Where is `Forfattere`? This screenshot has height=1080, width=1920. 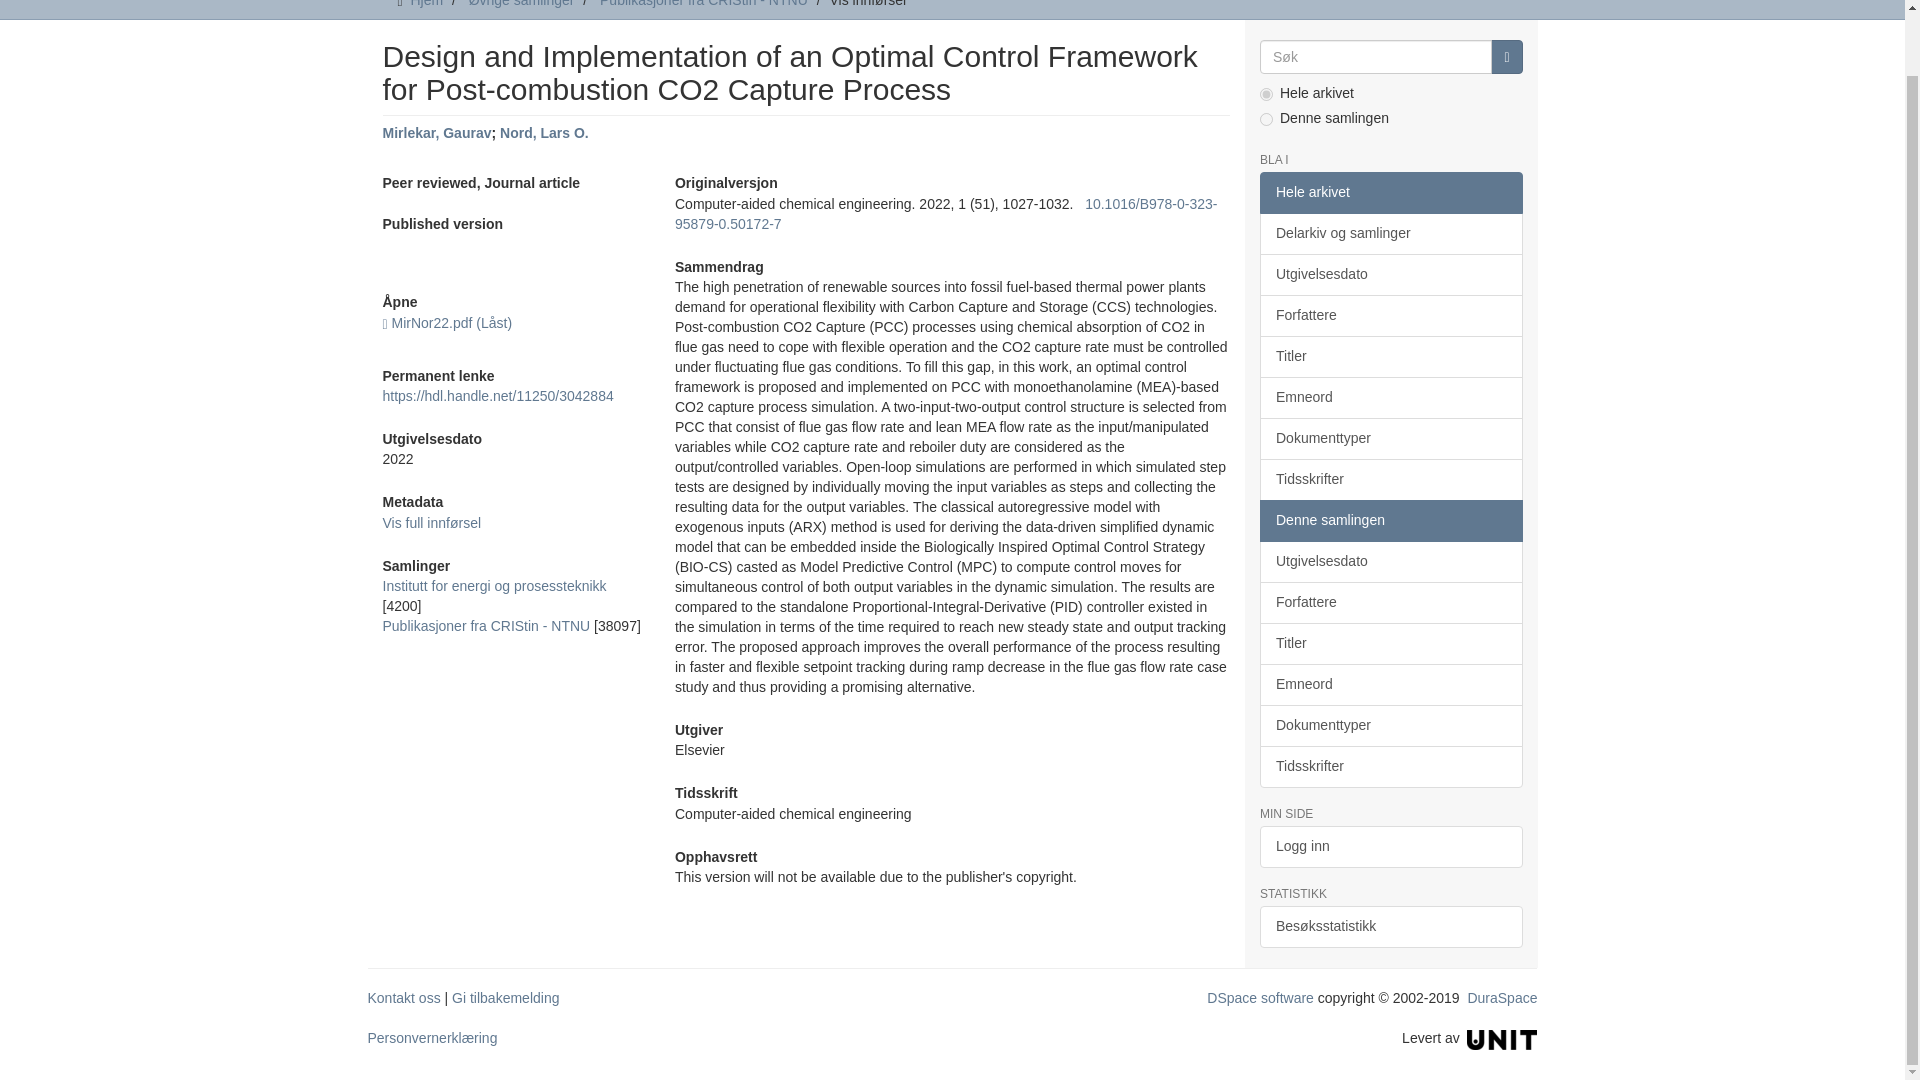
Forfattere is located at coordinates (1390, 315).